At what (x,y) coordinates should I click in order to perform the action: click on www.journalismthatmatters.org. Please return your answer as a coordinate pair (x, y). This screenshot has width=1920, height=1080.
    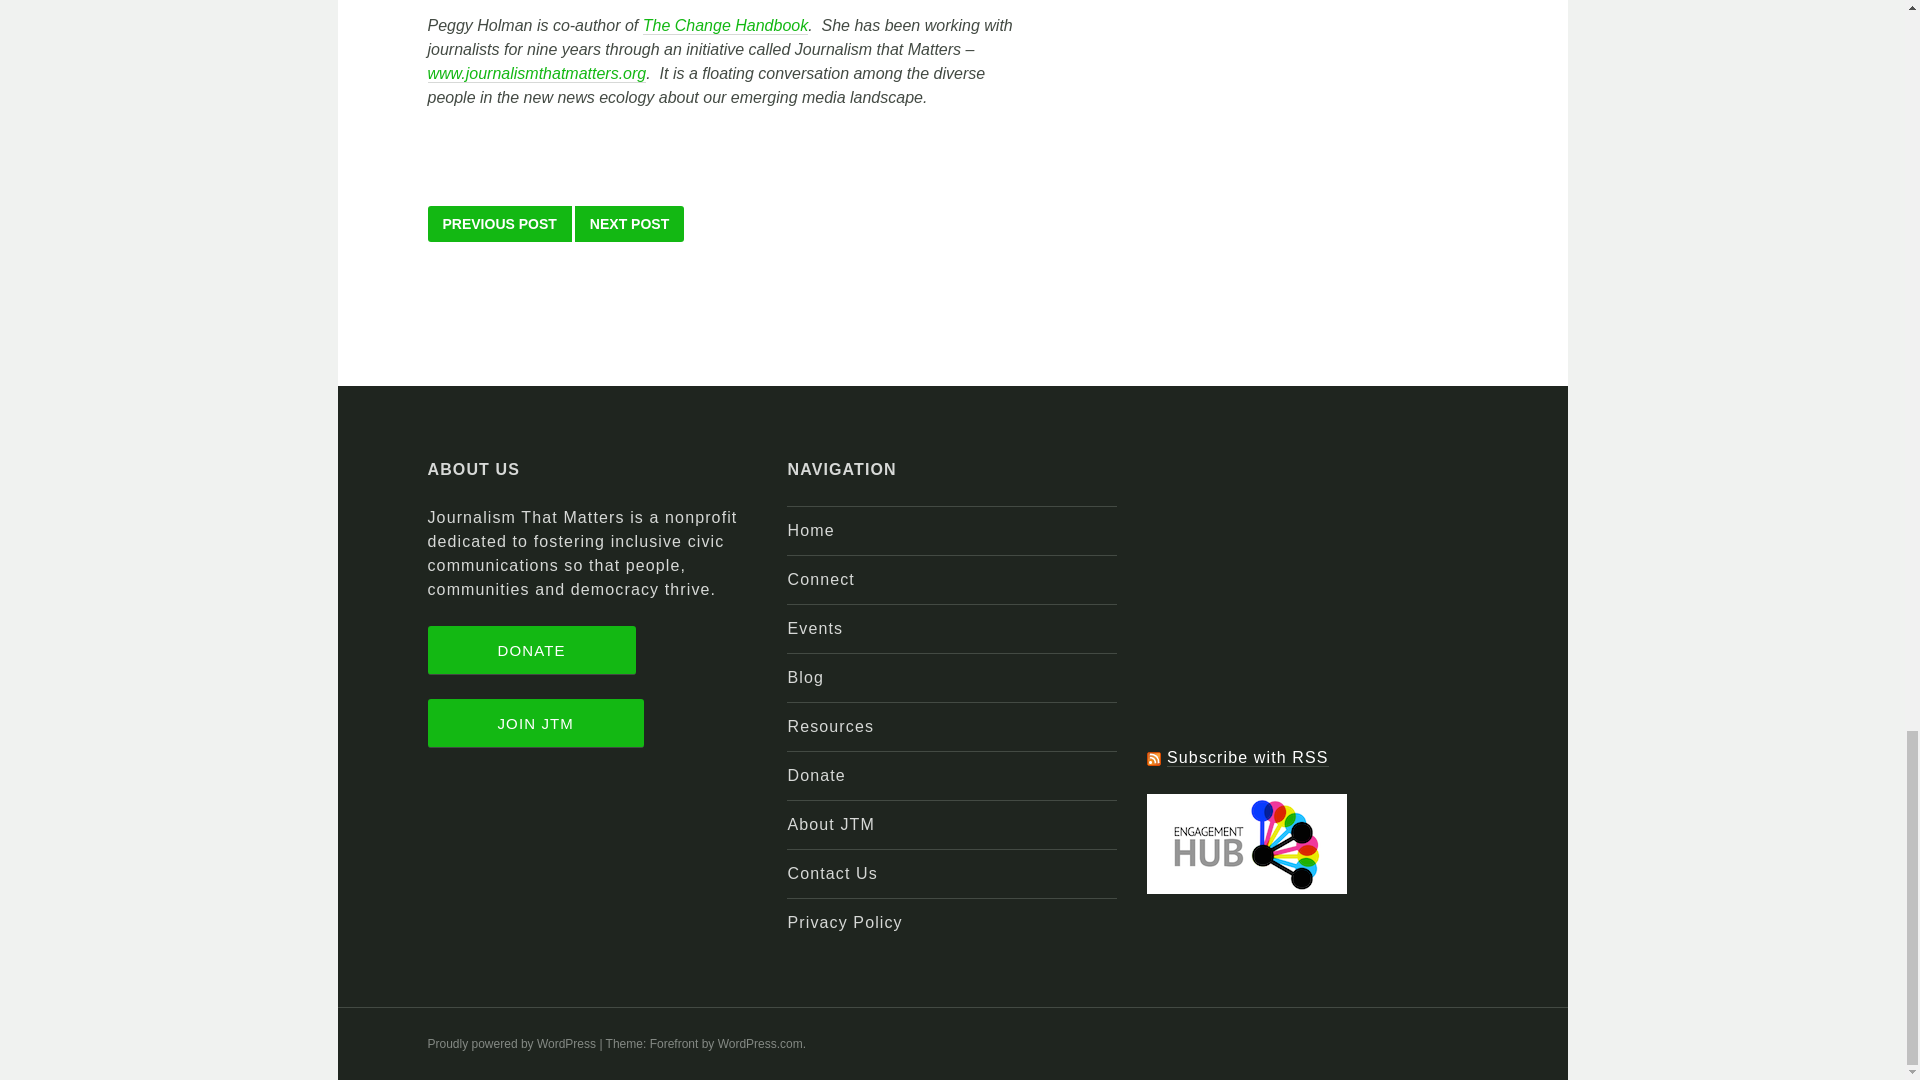
    Looking at the image, I should click on (538, 74).